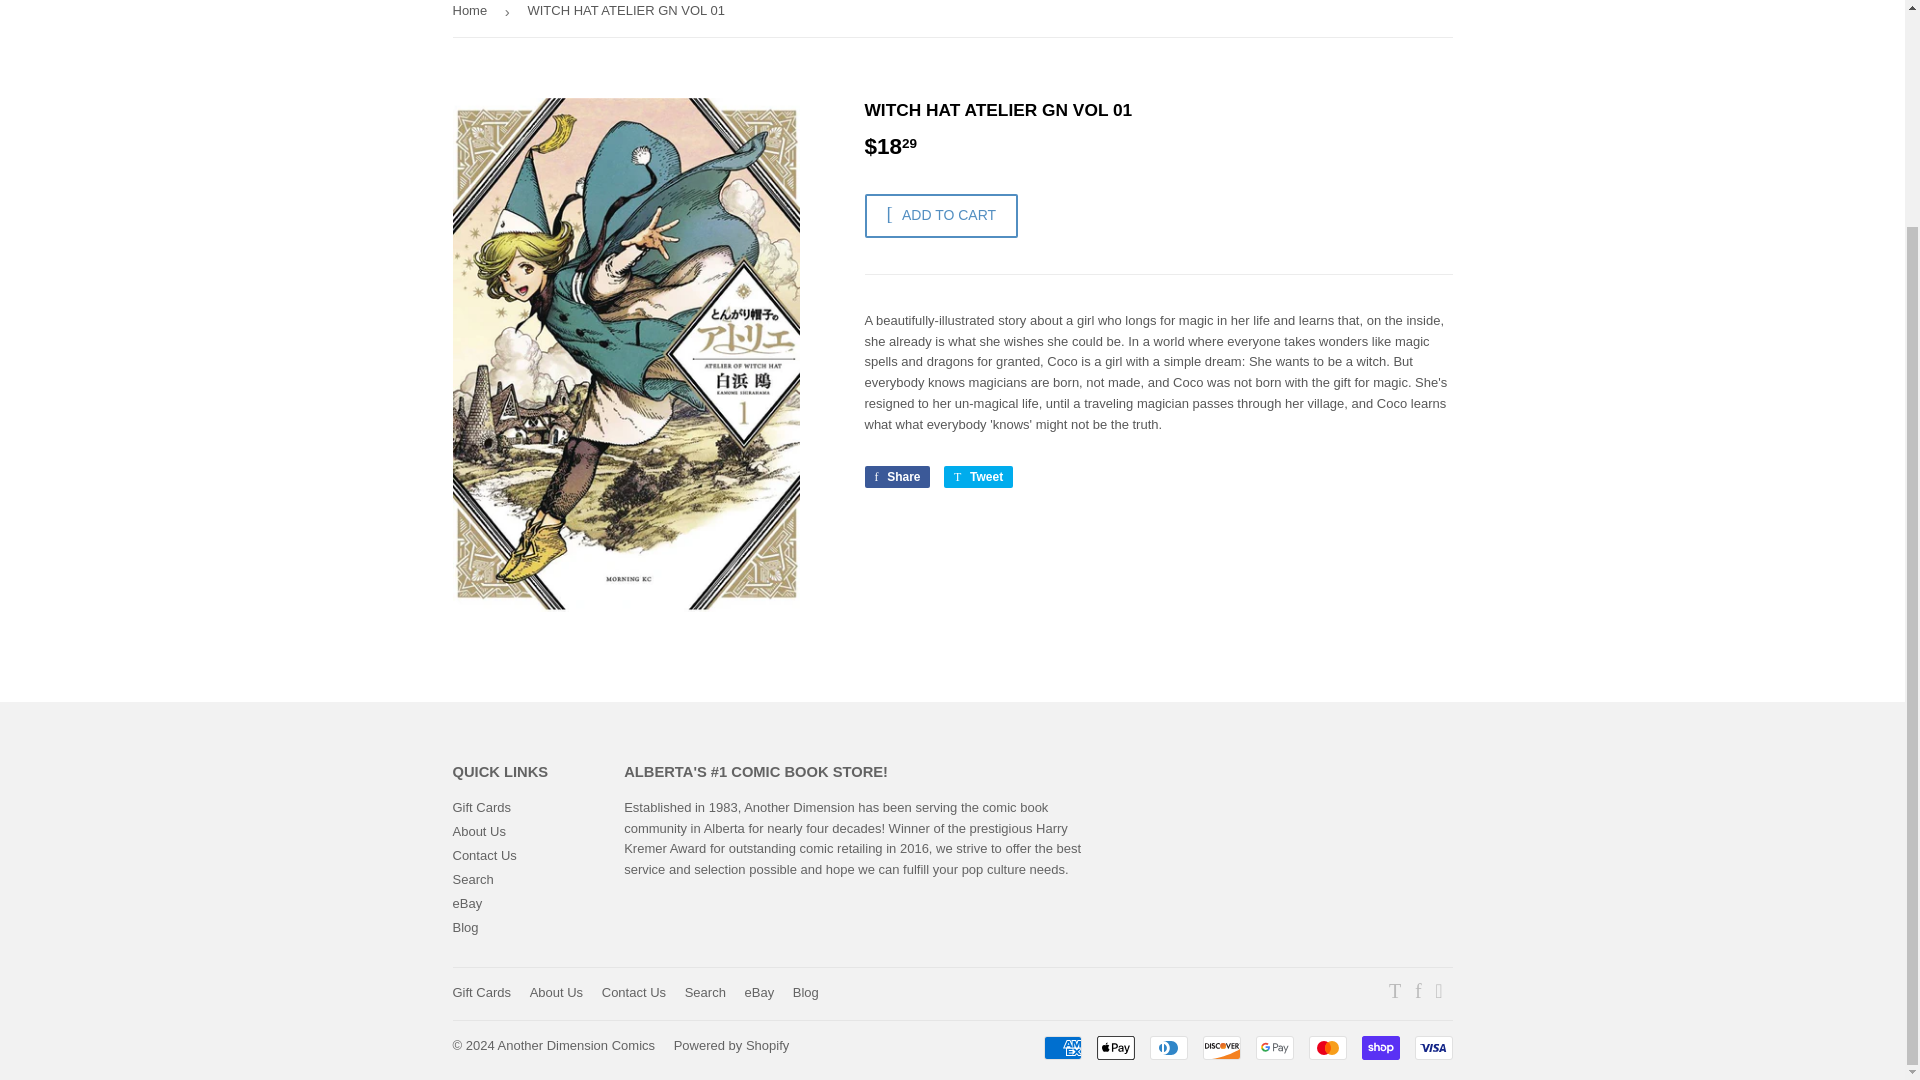 The width and height of the screenshot is (1920, 1080). I want to click on Tweet on Twitter, so click(978, 476).